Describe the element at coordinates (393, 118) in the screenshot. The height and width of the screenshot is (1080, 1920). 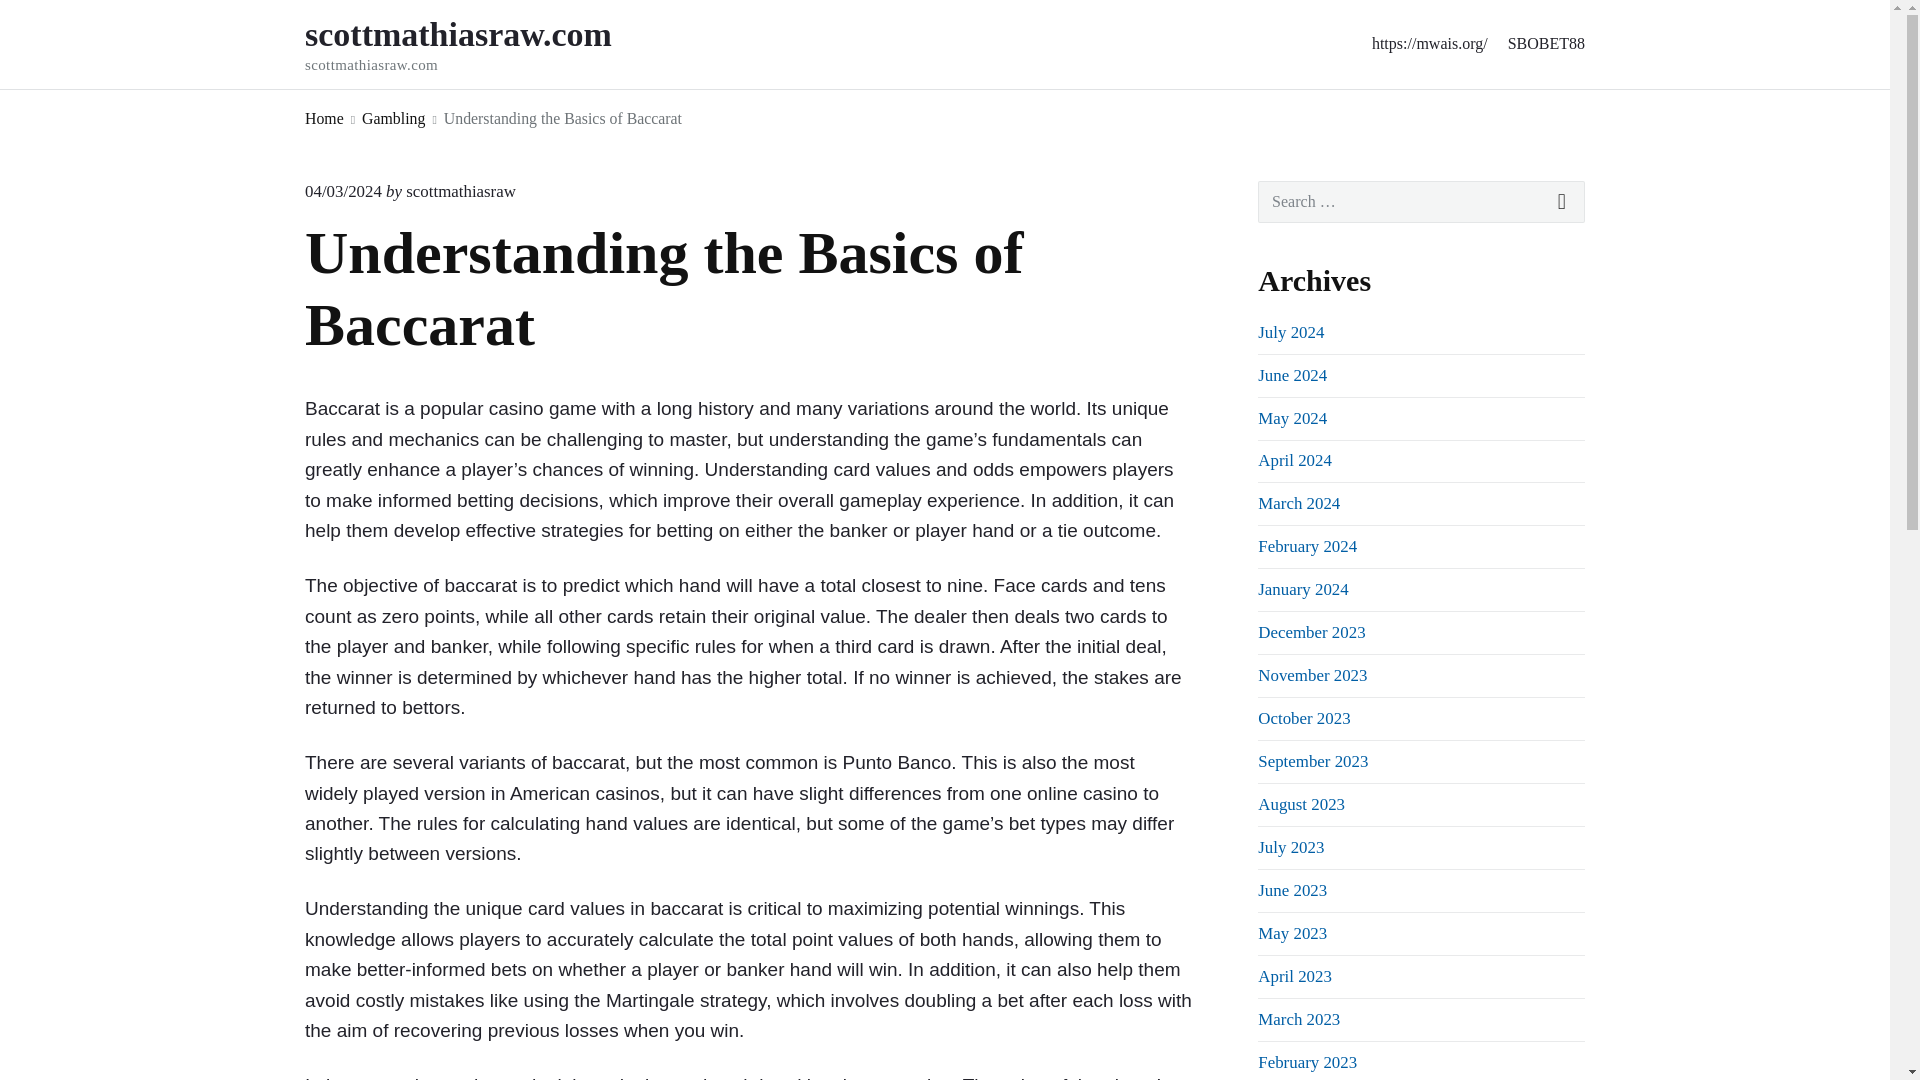
I see `Gambling` at that location.